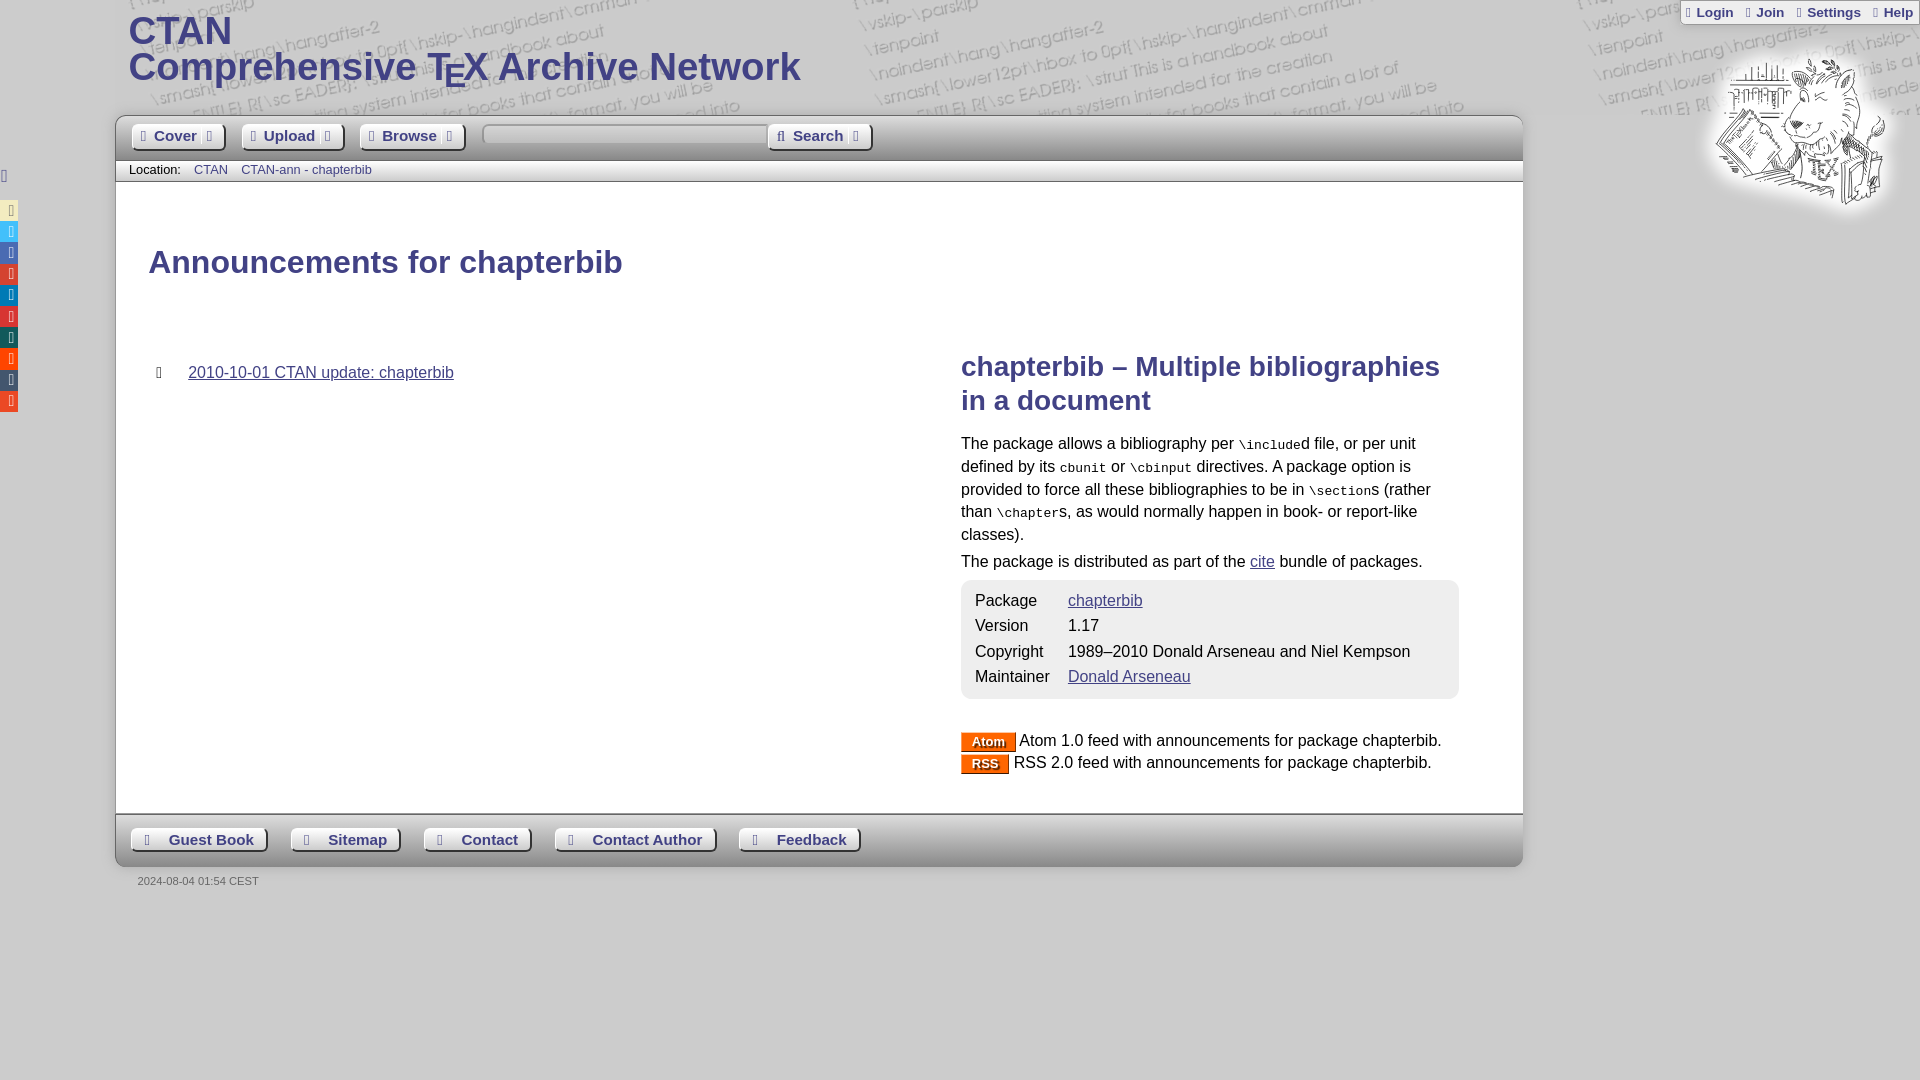 Image resolution: width=1920 pixels, height=1080 pixels. Describe the element at coordinates (1828, 12) in the screenshot. I see `Login` at that location.